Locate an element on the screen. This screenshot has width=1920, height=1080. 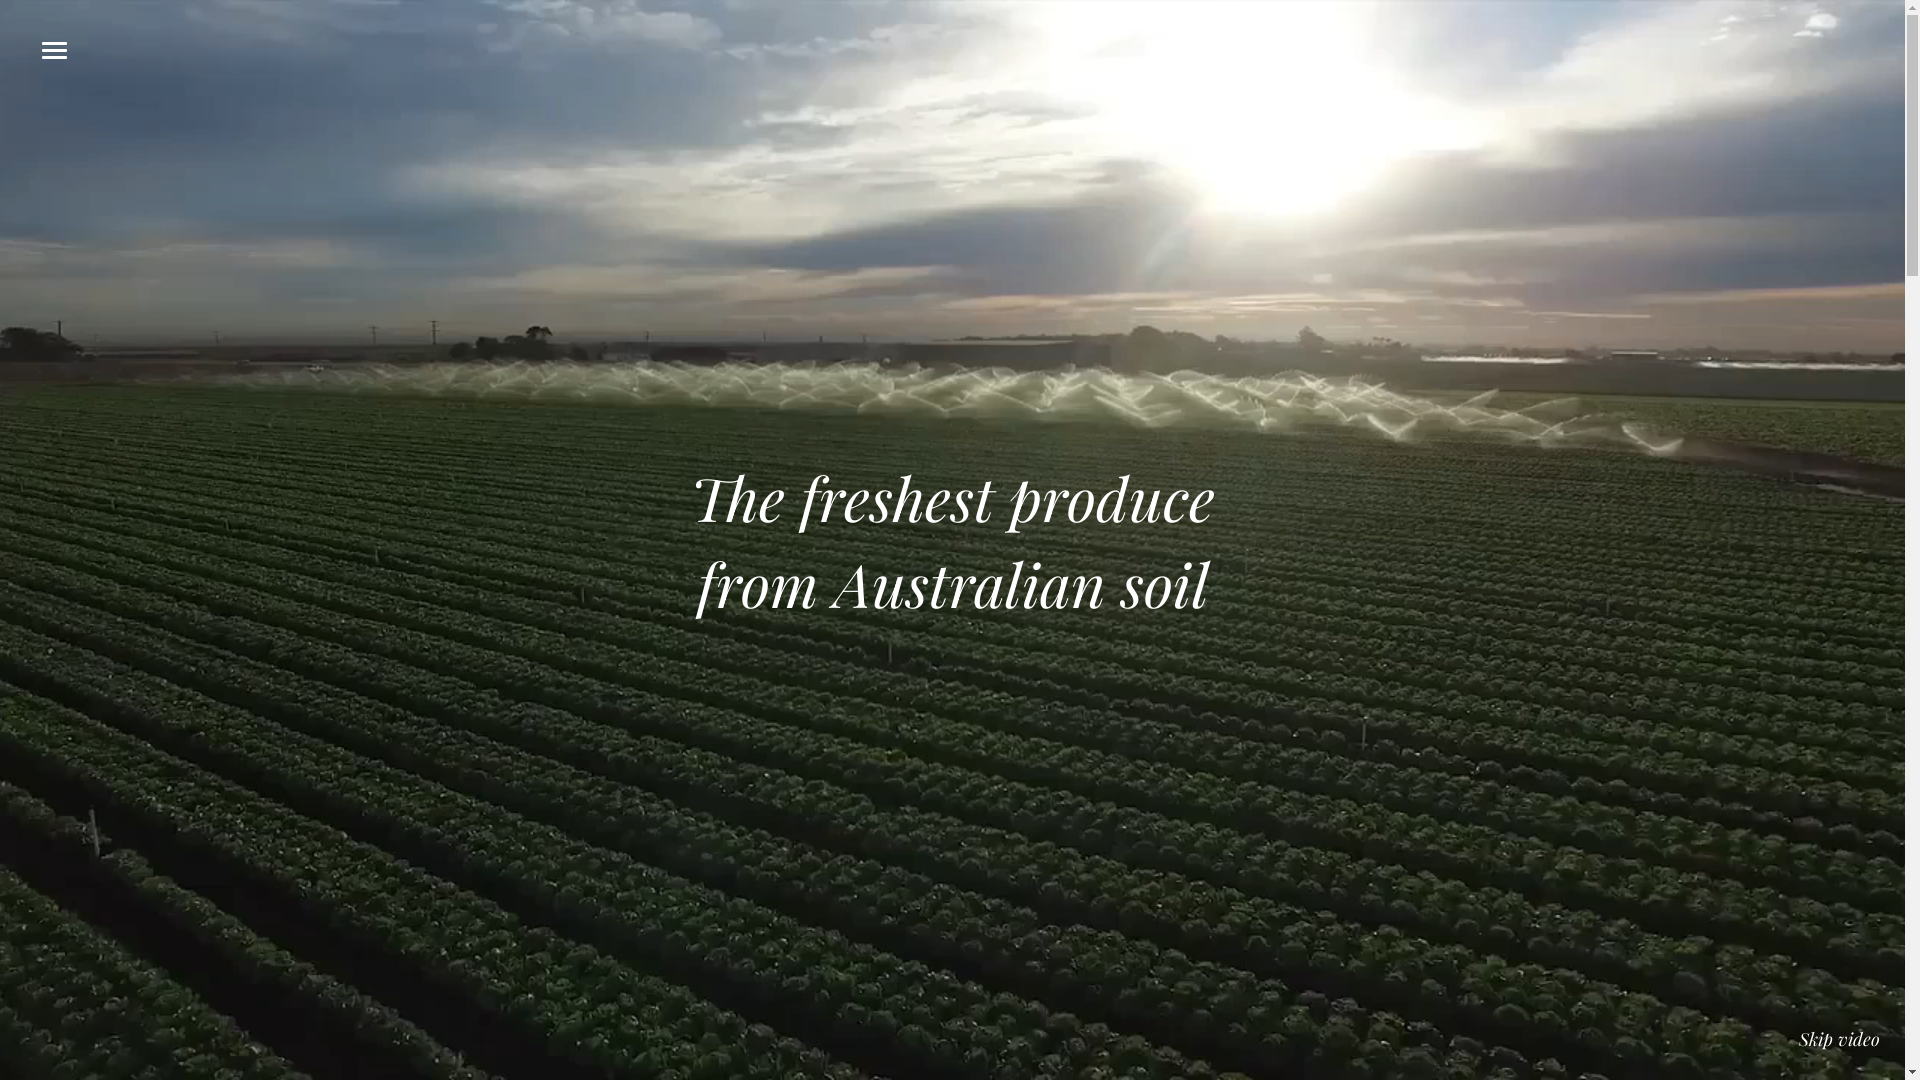
Toggle navigation is located at coordinates (54, 50).